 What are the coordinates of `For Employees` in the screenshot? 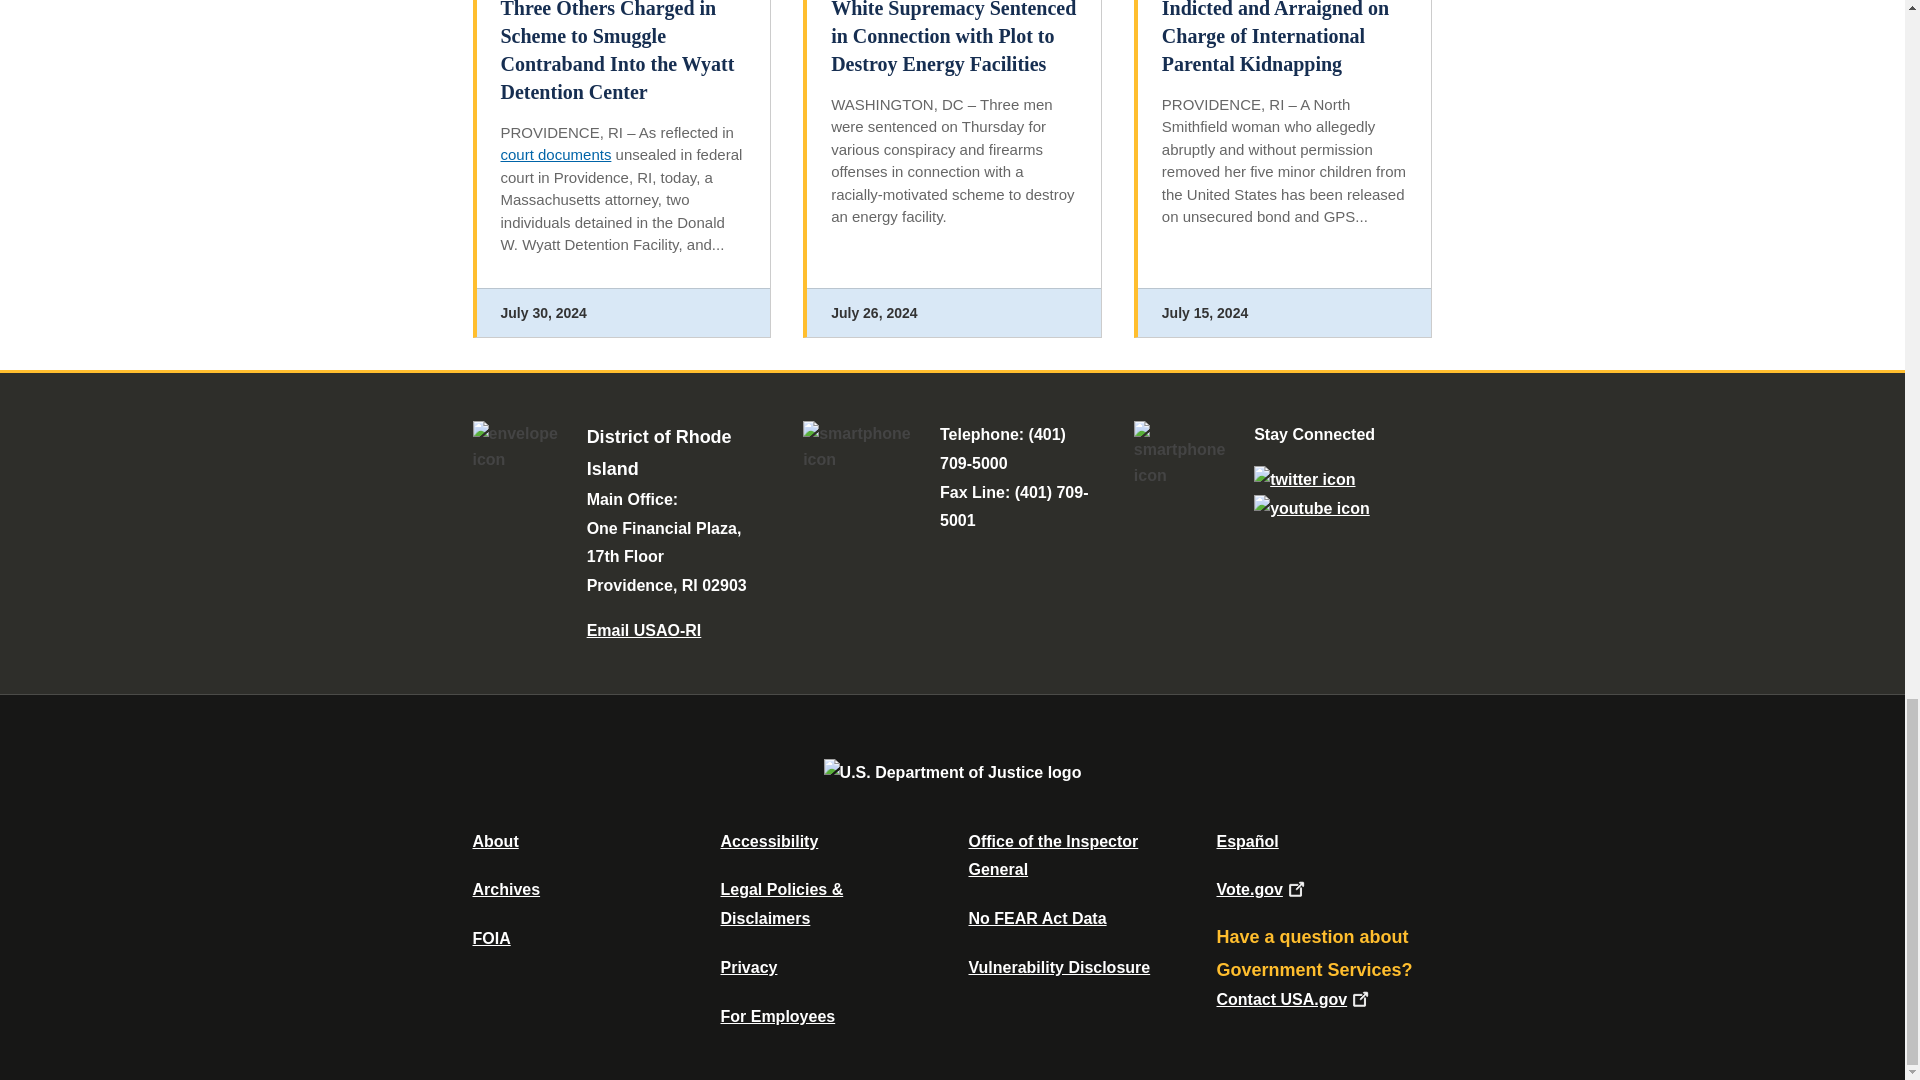 It's located at (778, 1016).